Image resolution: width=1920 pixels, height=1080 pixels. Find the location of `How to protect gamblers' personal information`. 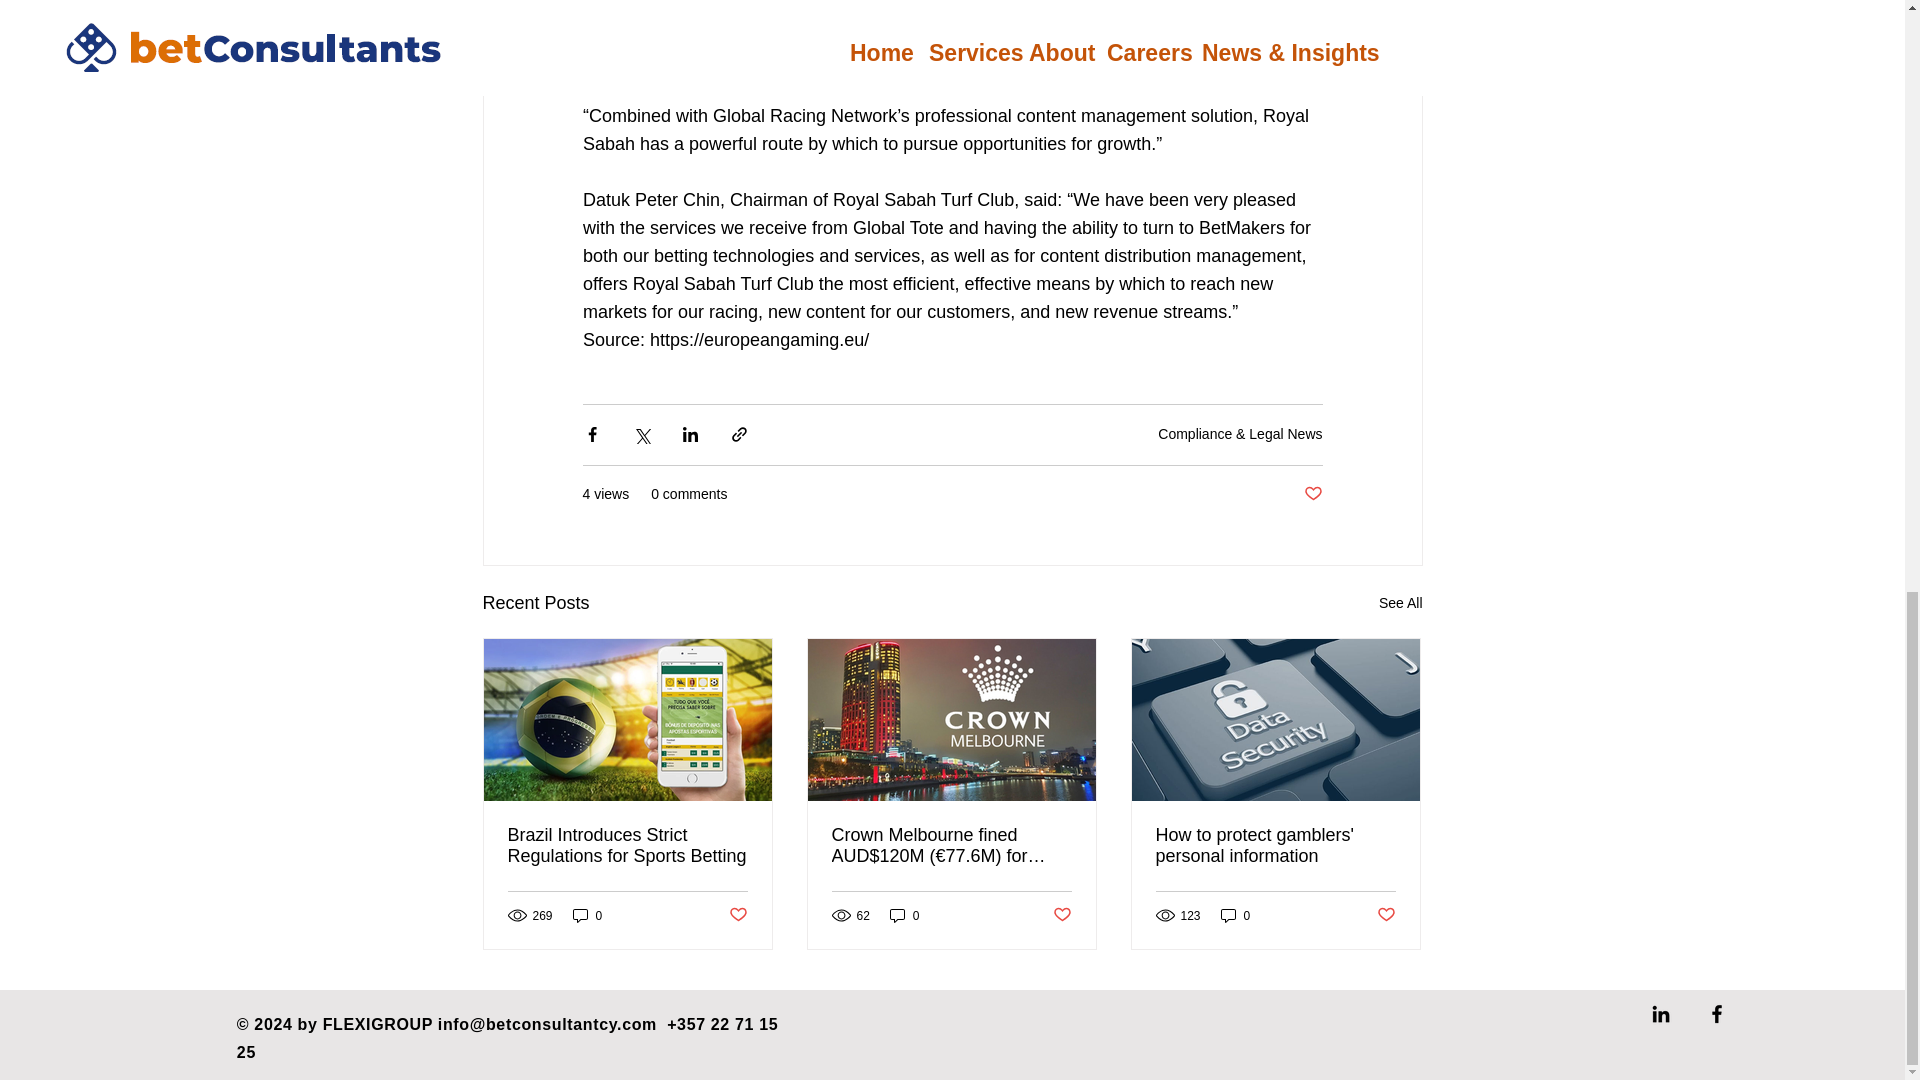

How to protect gamblers' personal information is located at coordinates (1275, 846).